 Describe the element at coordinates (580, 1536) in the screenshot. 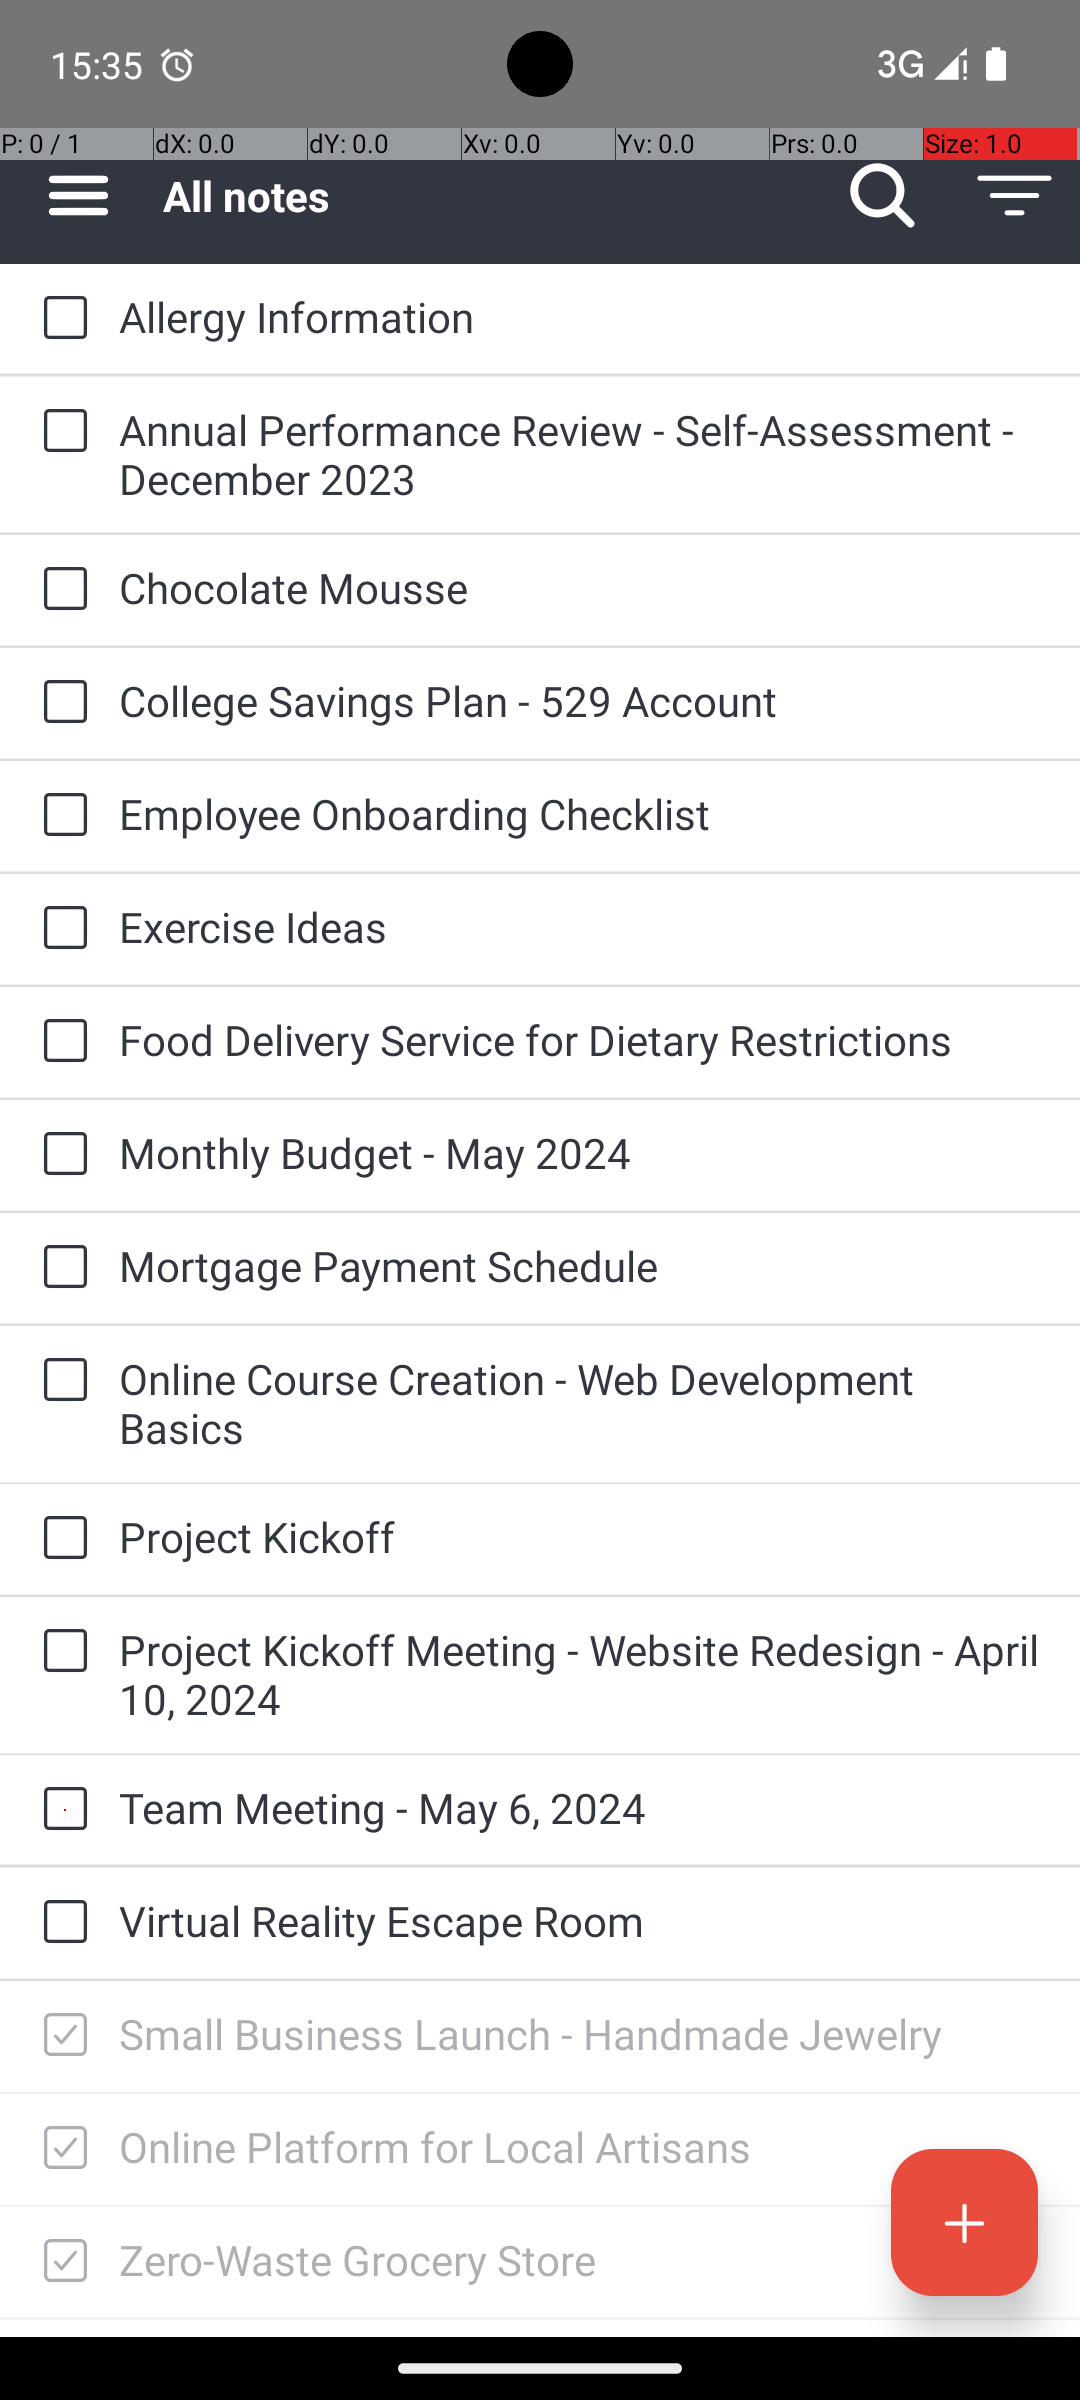

I see `Project Kickoff` at that location.